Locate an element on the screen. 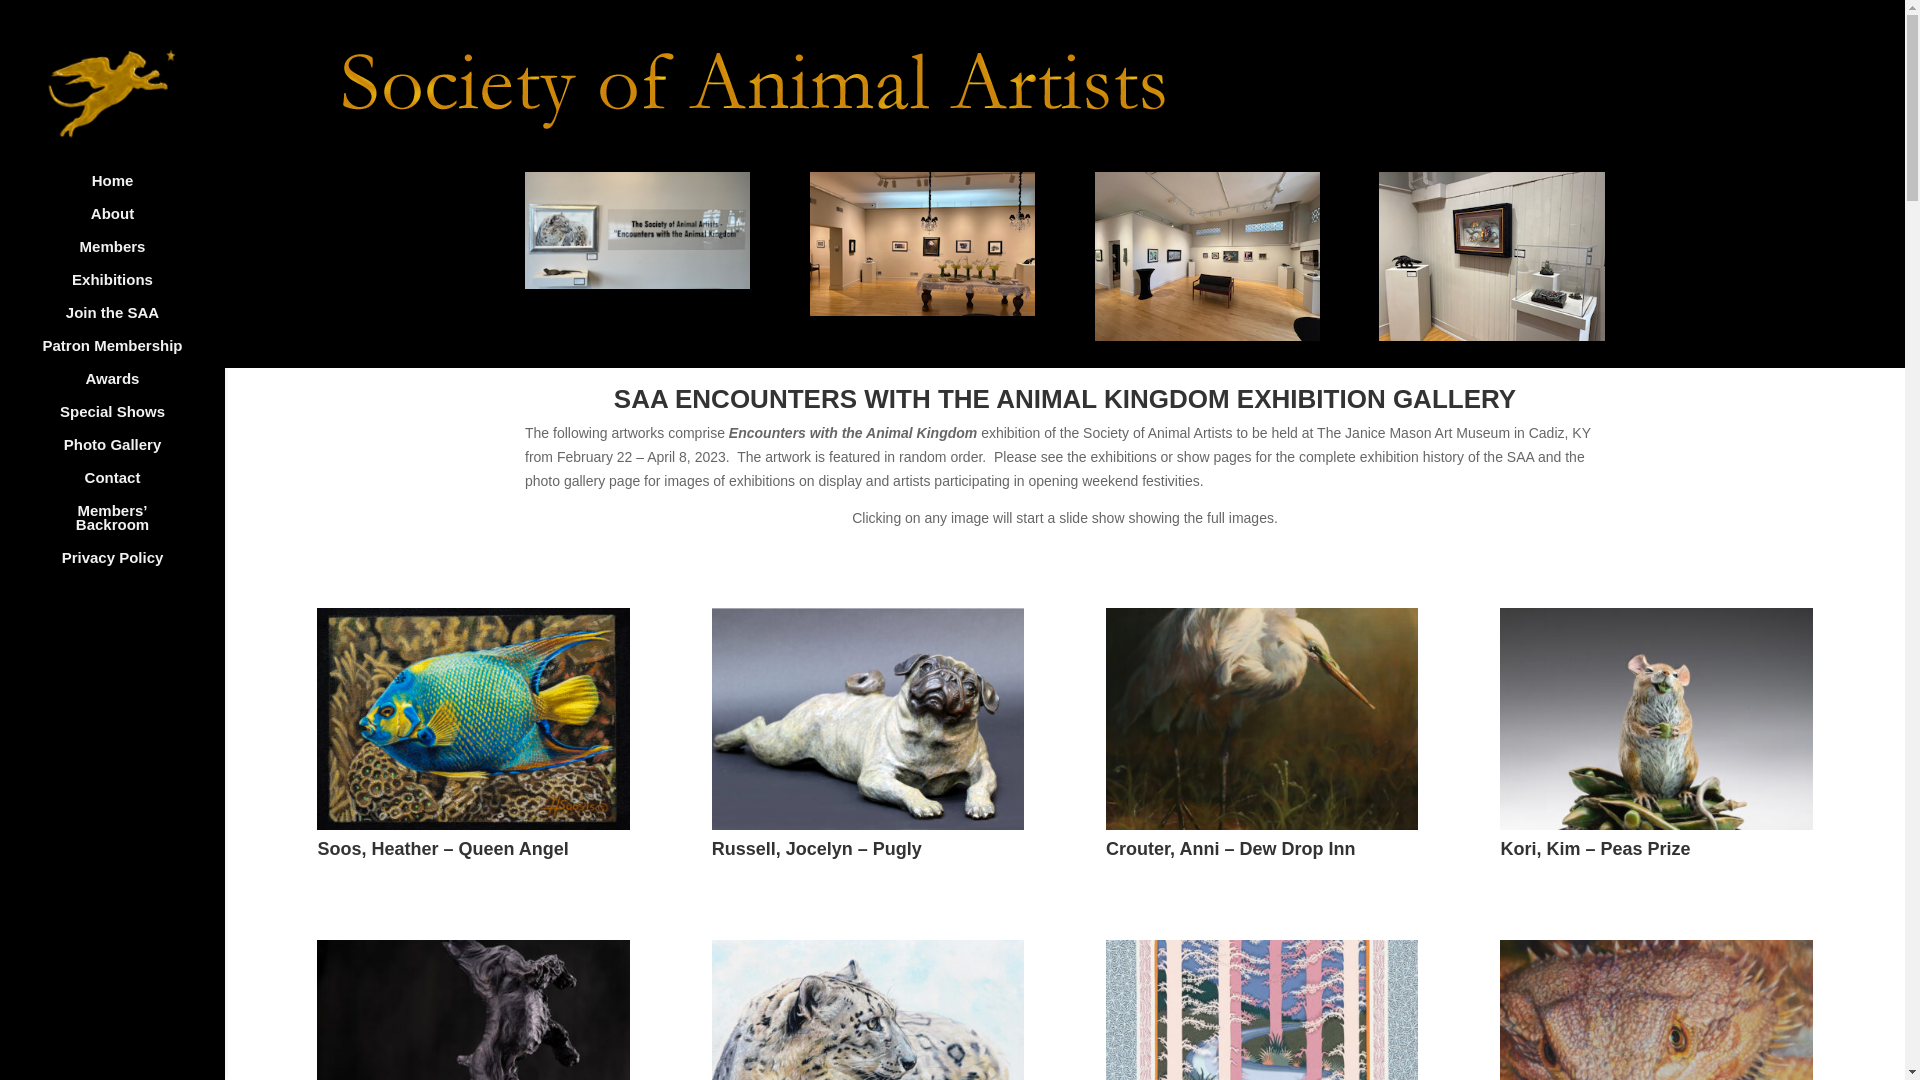  Join the SAA is located at coordinates (132, 322).